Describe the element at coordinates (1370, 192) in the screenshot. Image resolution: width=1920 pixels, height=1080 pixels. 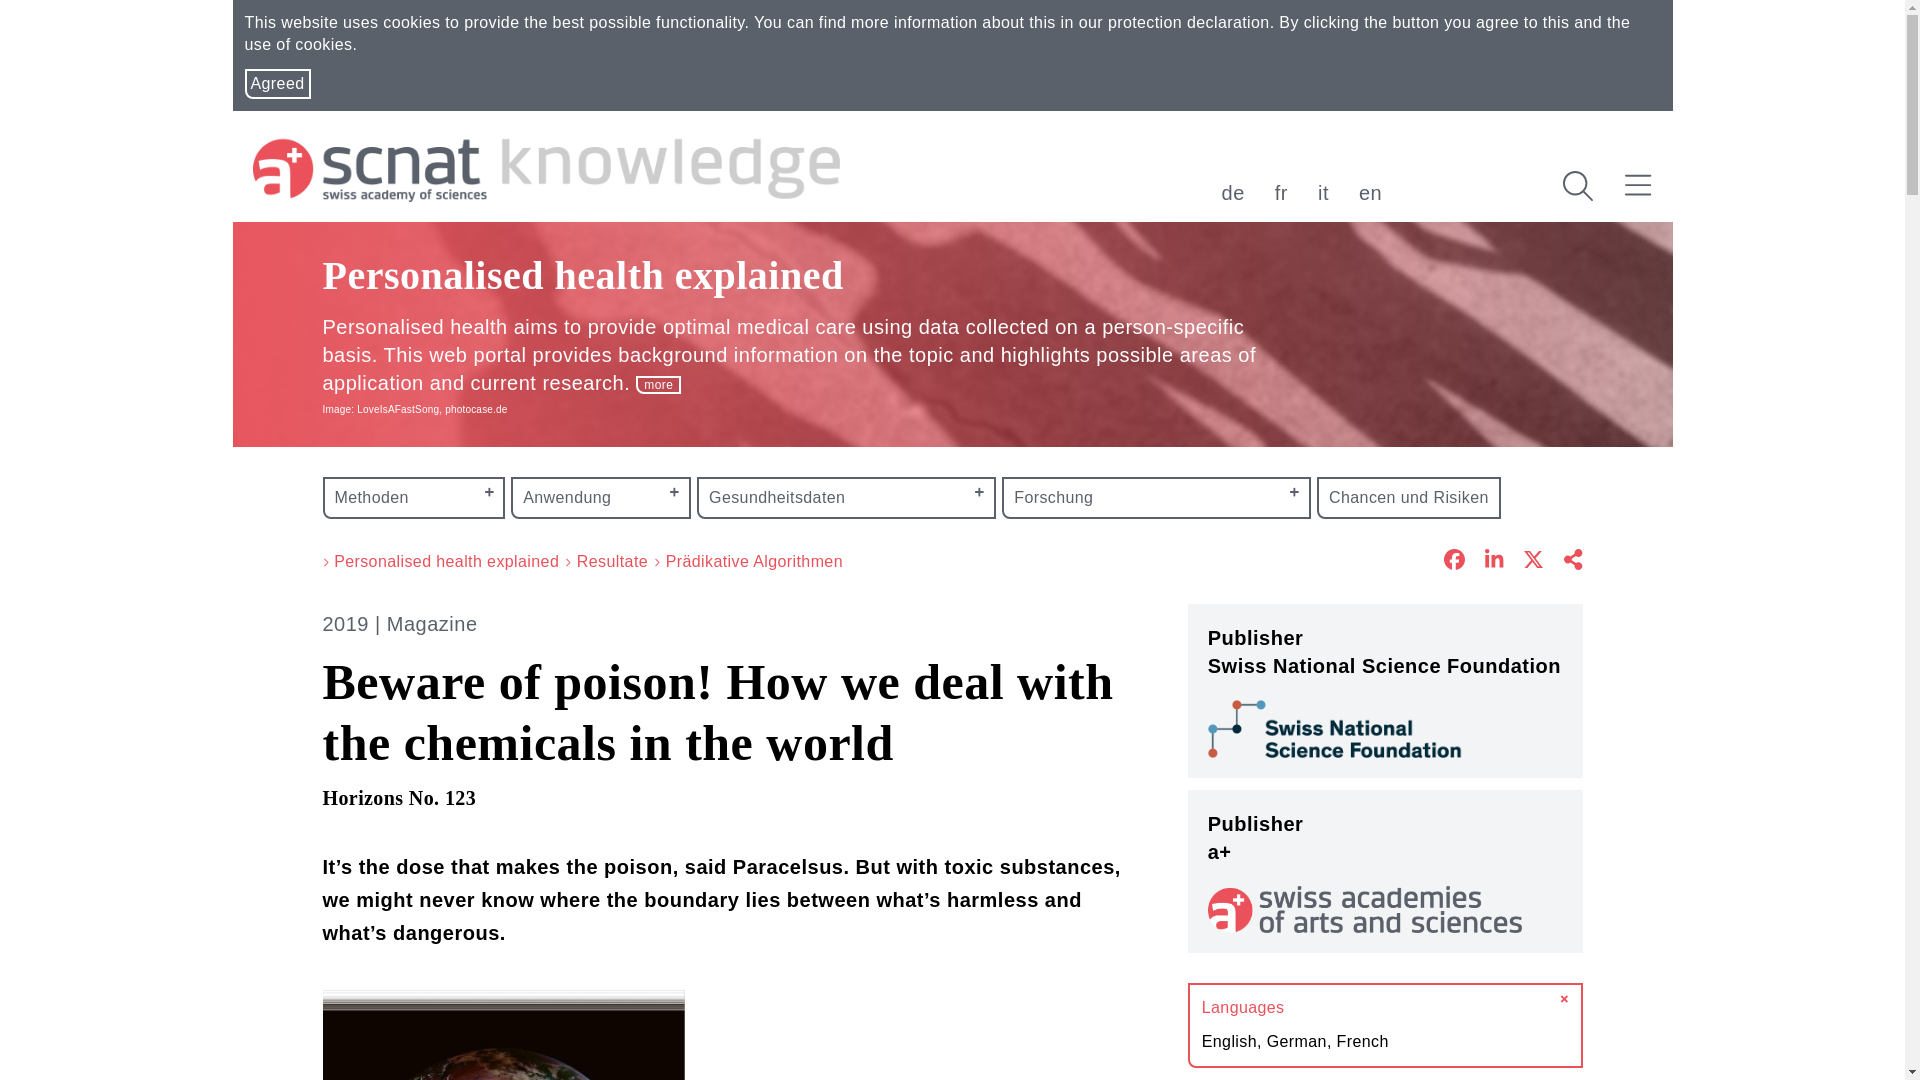
I see `en` at that location.